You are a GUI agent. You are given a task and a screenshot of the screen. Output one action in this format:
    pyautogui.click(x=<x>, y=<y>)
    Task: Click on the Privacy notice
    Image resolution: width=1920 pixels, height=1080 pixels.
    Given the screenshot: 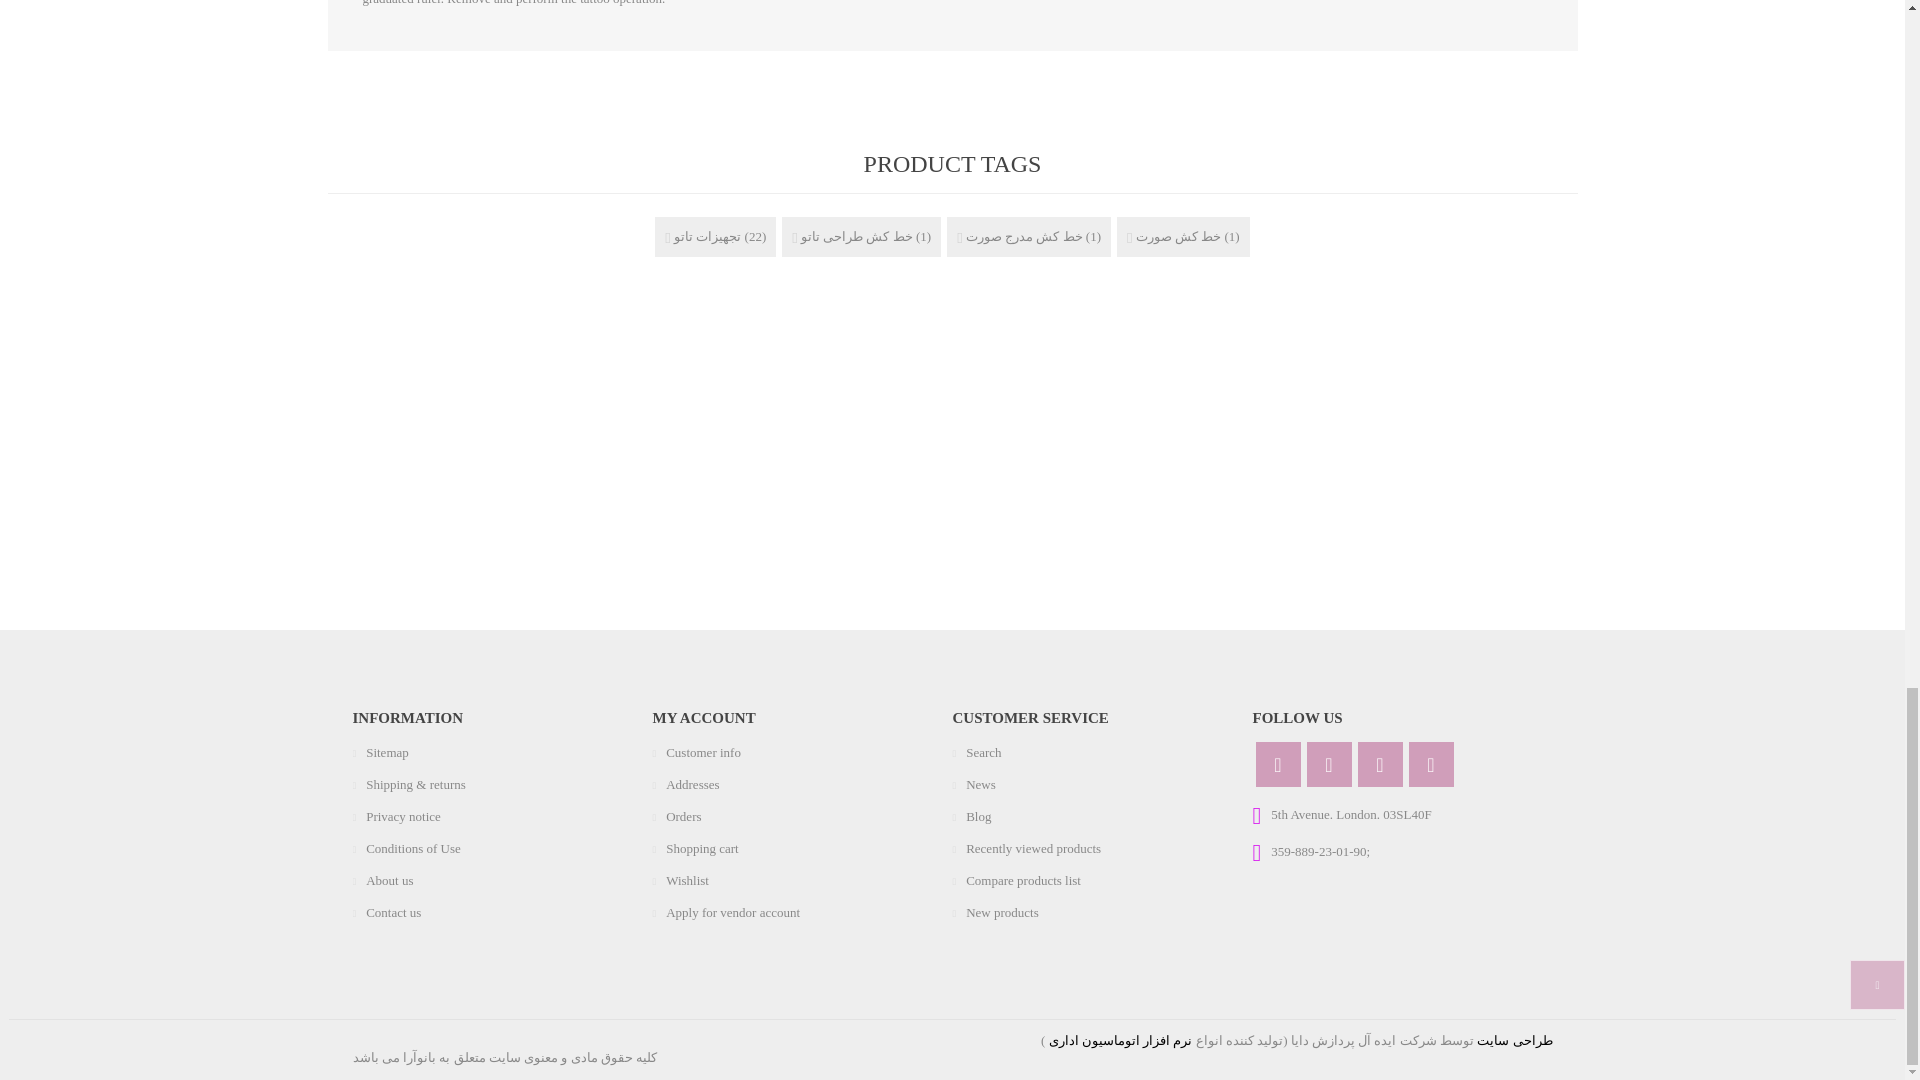 What is the action you would take?
    pyautogui.click(x=404, y=816)
    